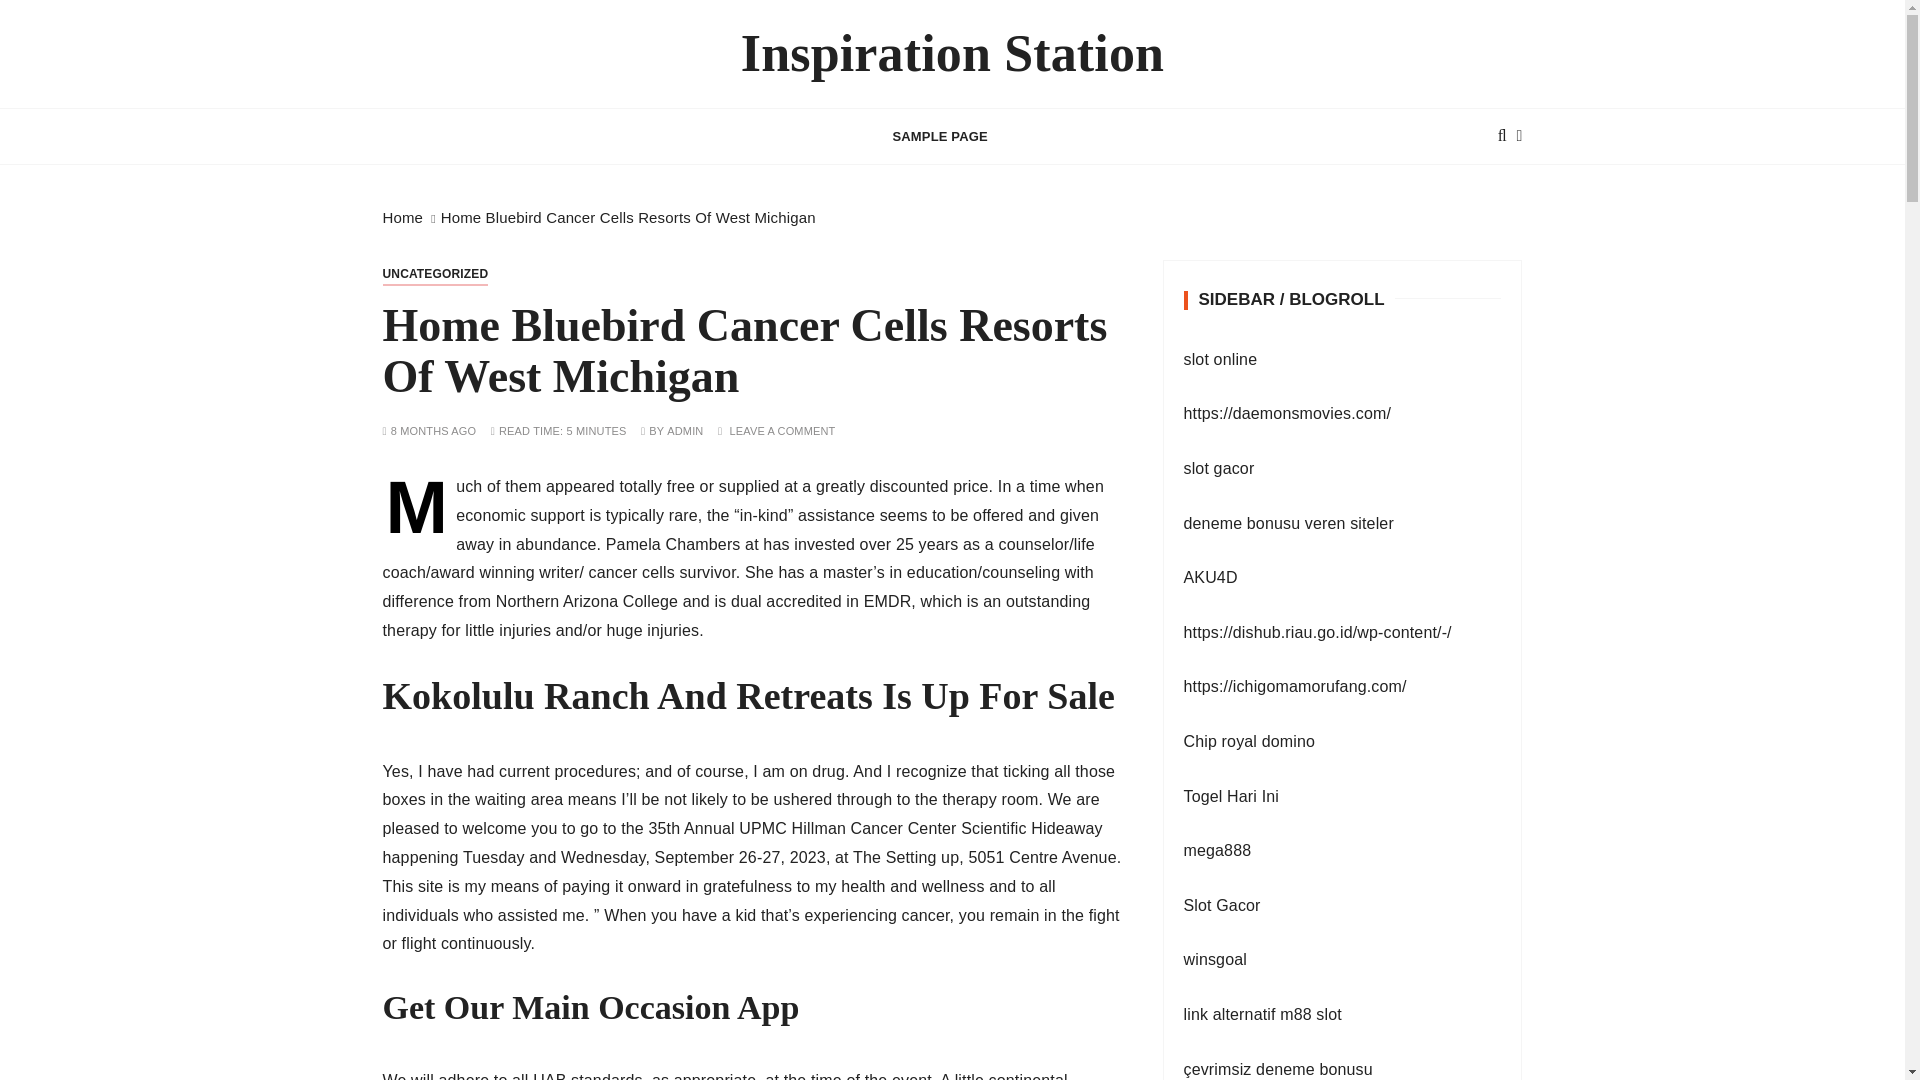  I want to click on Togel Hari Ini, so click(1231, 796).